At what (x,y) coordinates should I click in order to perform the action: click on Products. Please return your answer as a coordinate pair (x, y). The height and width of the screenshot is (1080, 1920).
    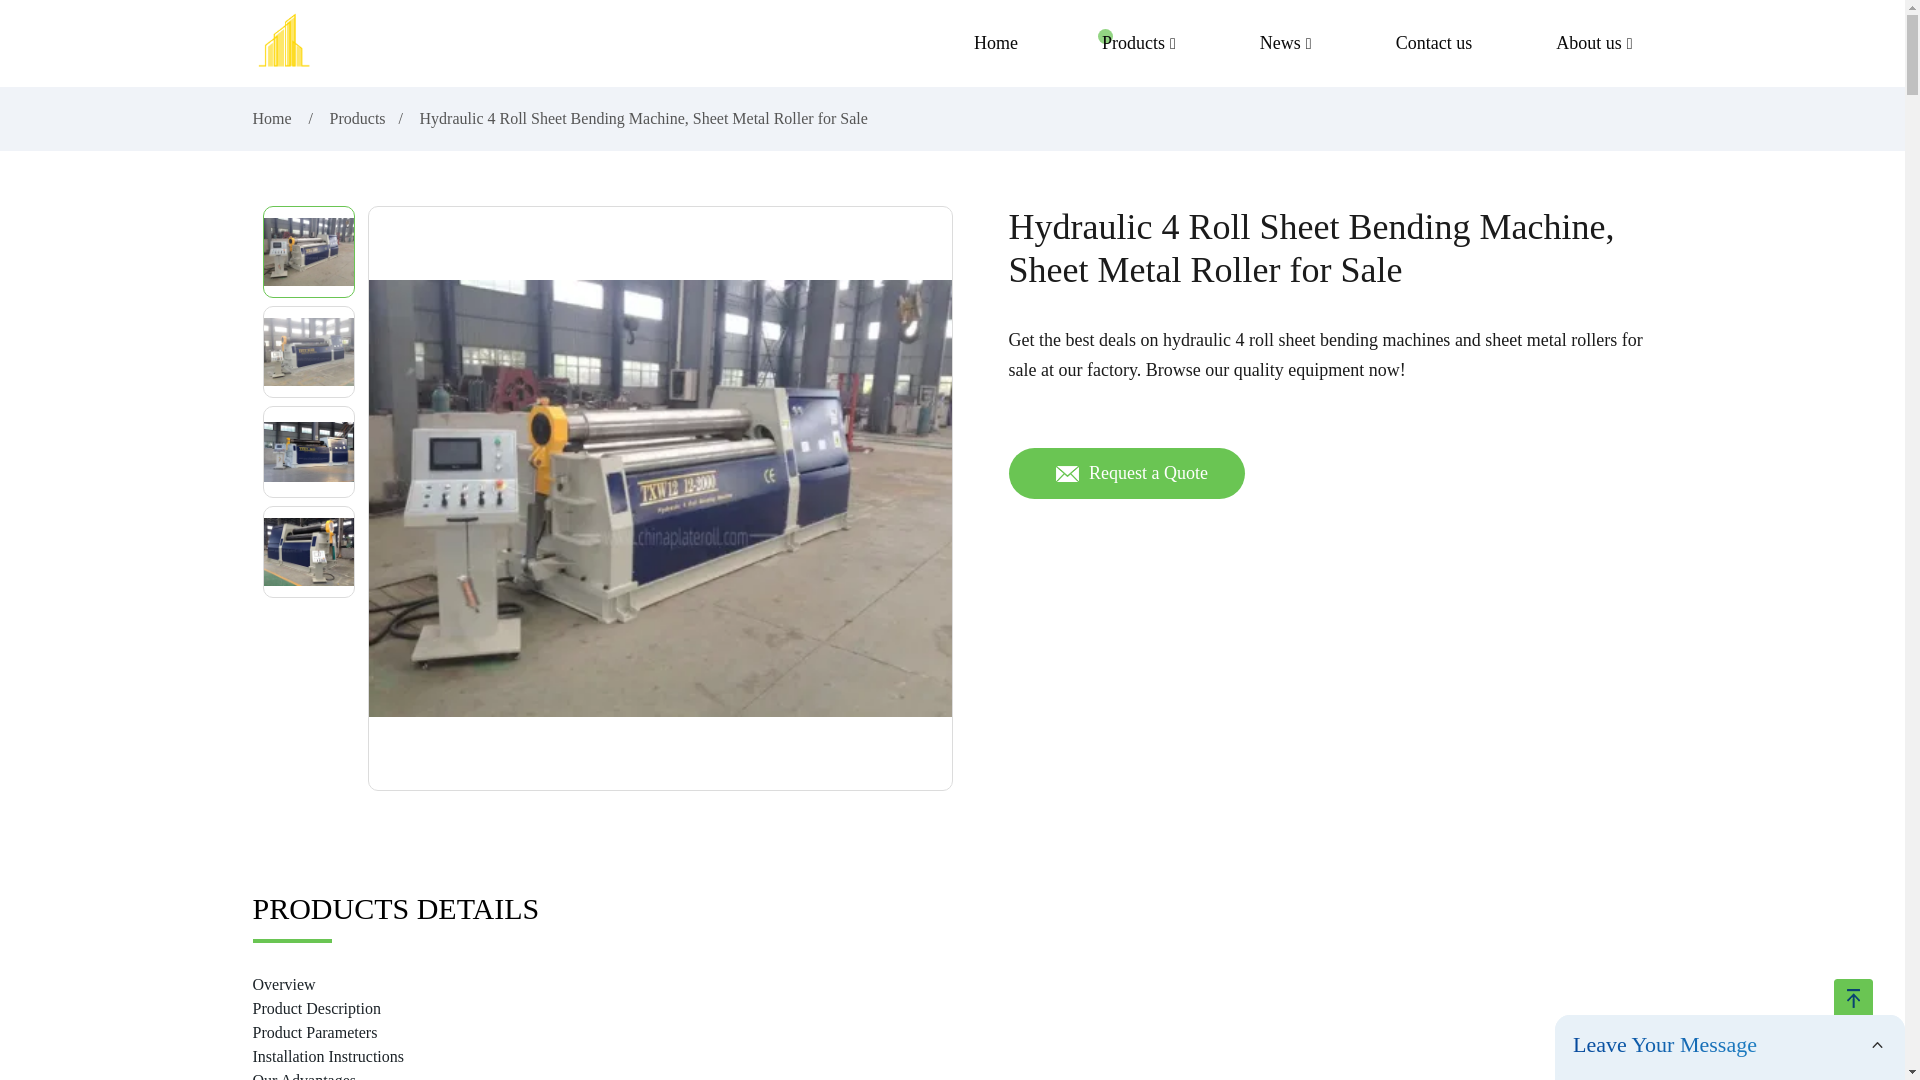
    Looking at the image, I should click on (358, 118).